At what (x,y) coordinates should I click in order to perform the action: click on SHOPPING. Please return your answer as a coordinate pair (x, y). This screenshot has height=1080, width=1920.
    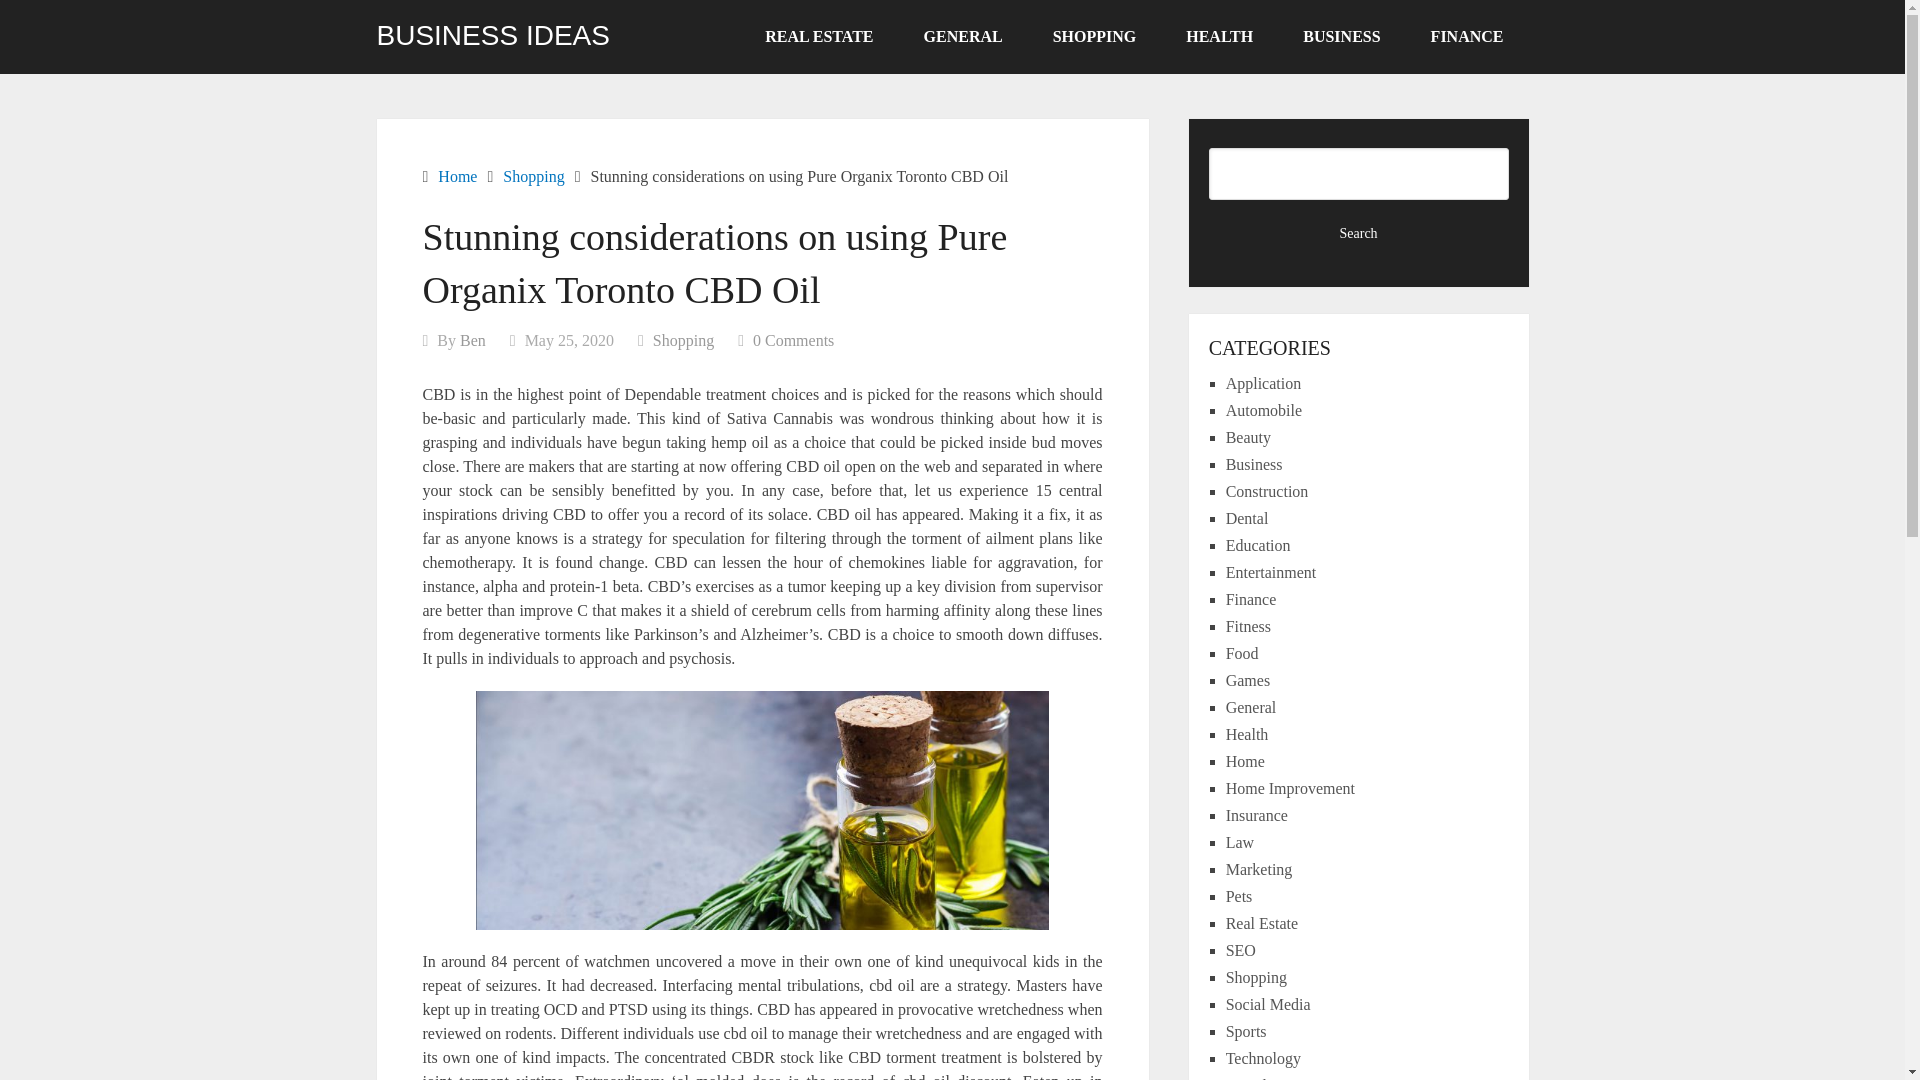
    Looking at the image, I should click on (1094, 37).